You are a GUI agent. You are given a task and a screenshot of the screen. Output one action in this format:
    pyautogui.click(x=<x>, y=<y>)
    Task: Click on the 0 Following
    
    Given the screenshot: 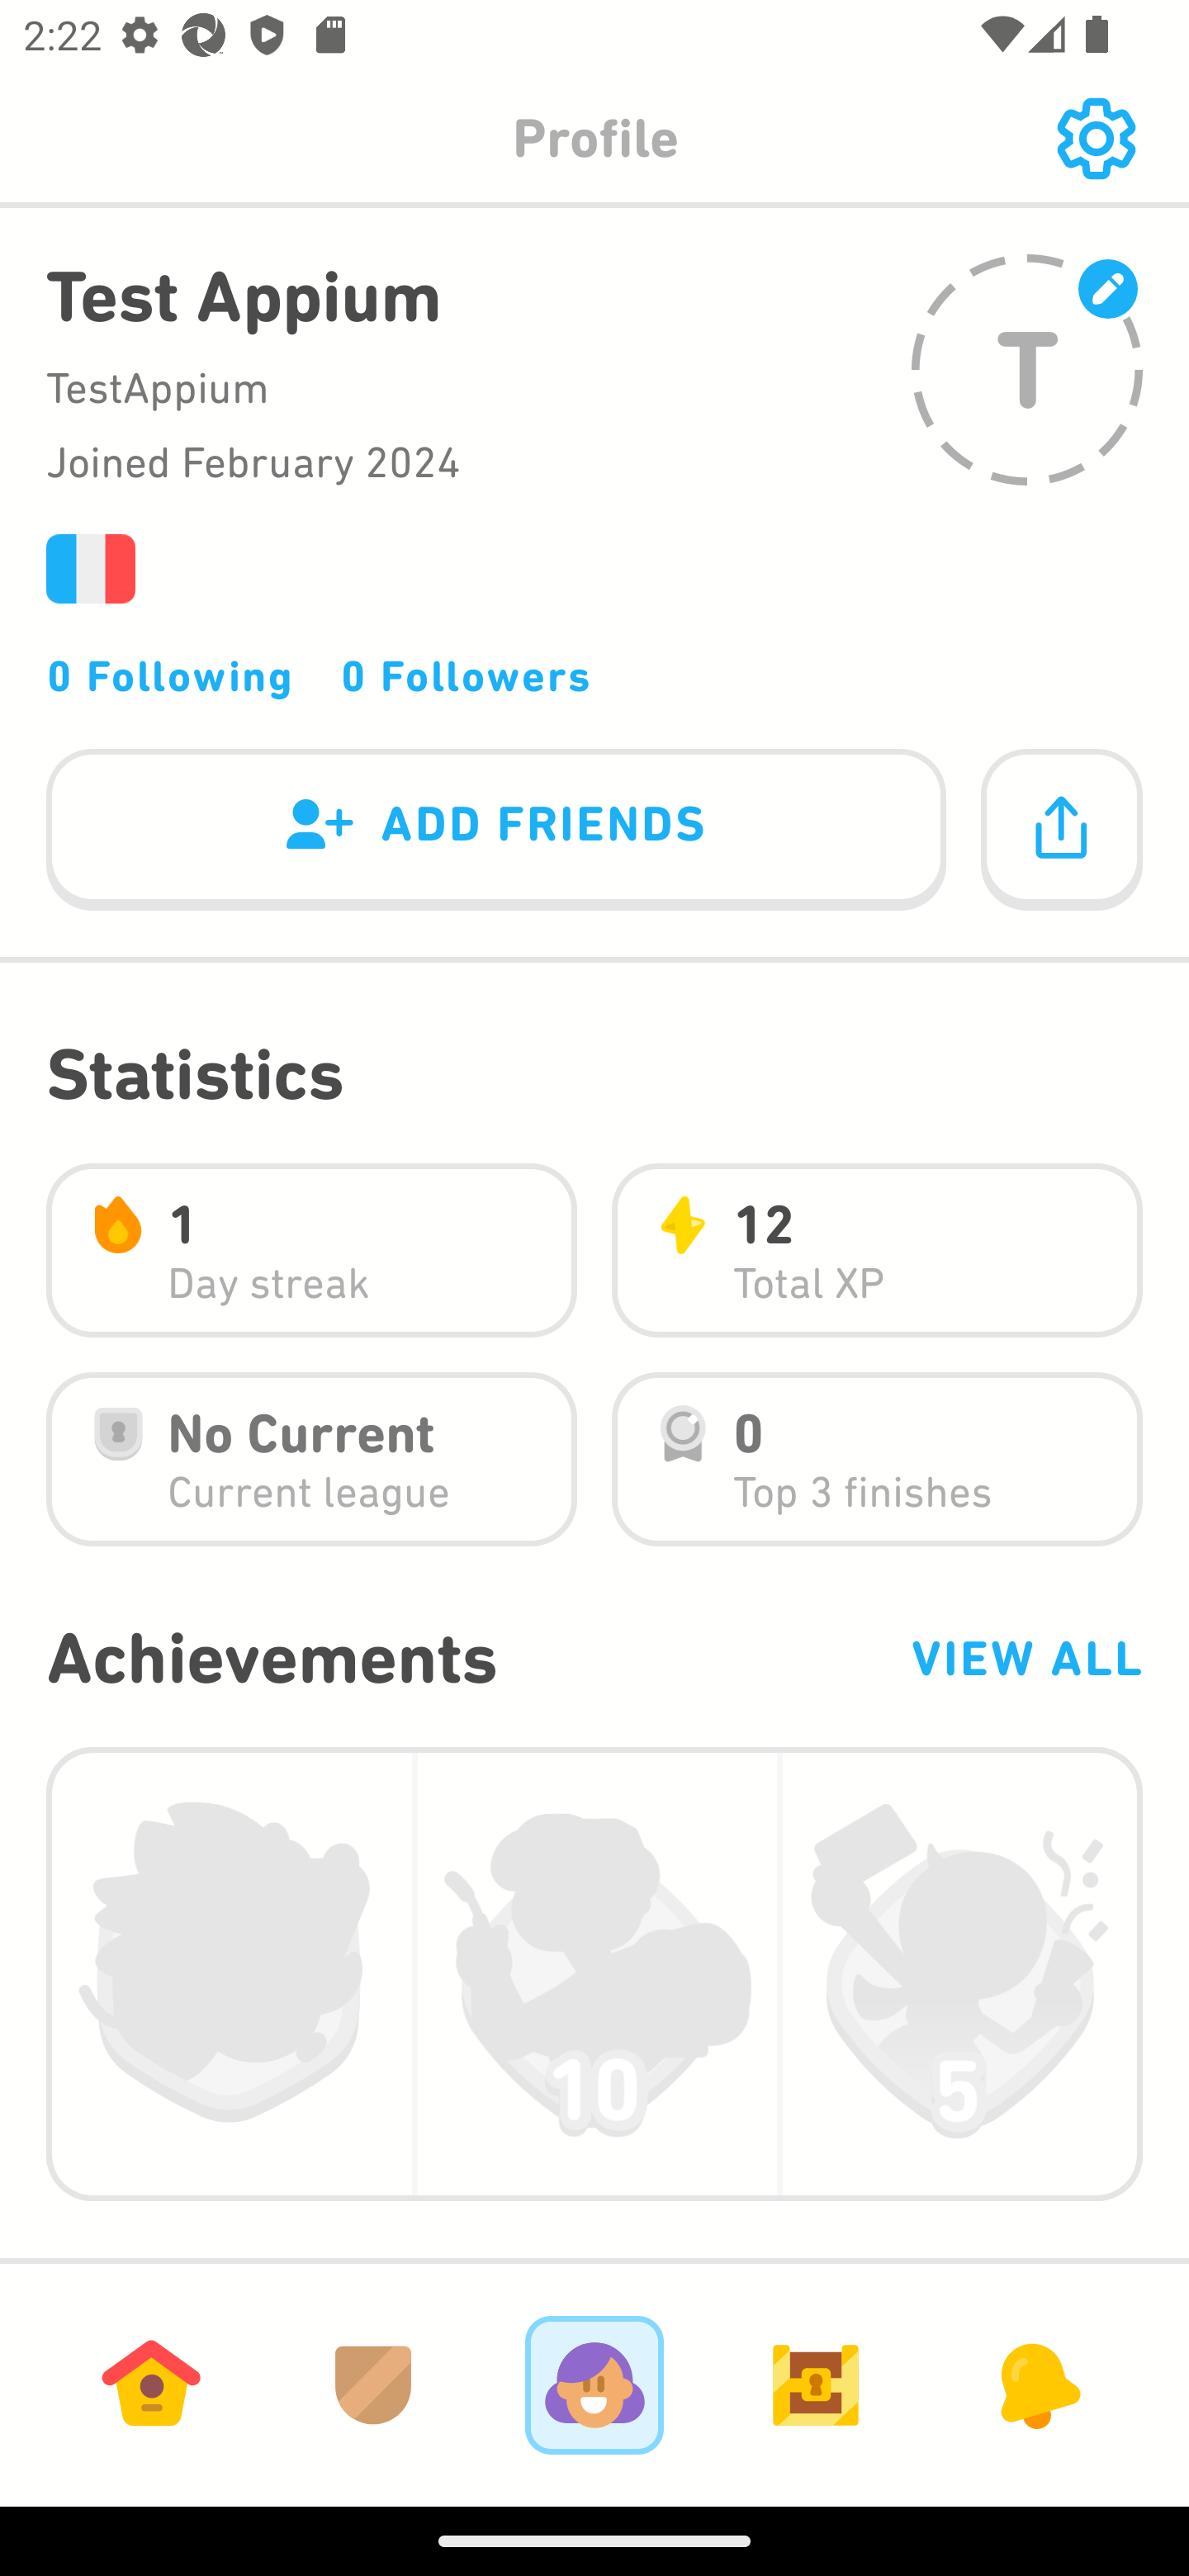 What is the action you would take?
    pyautogui.click(x=170, y=675)
    